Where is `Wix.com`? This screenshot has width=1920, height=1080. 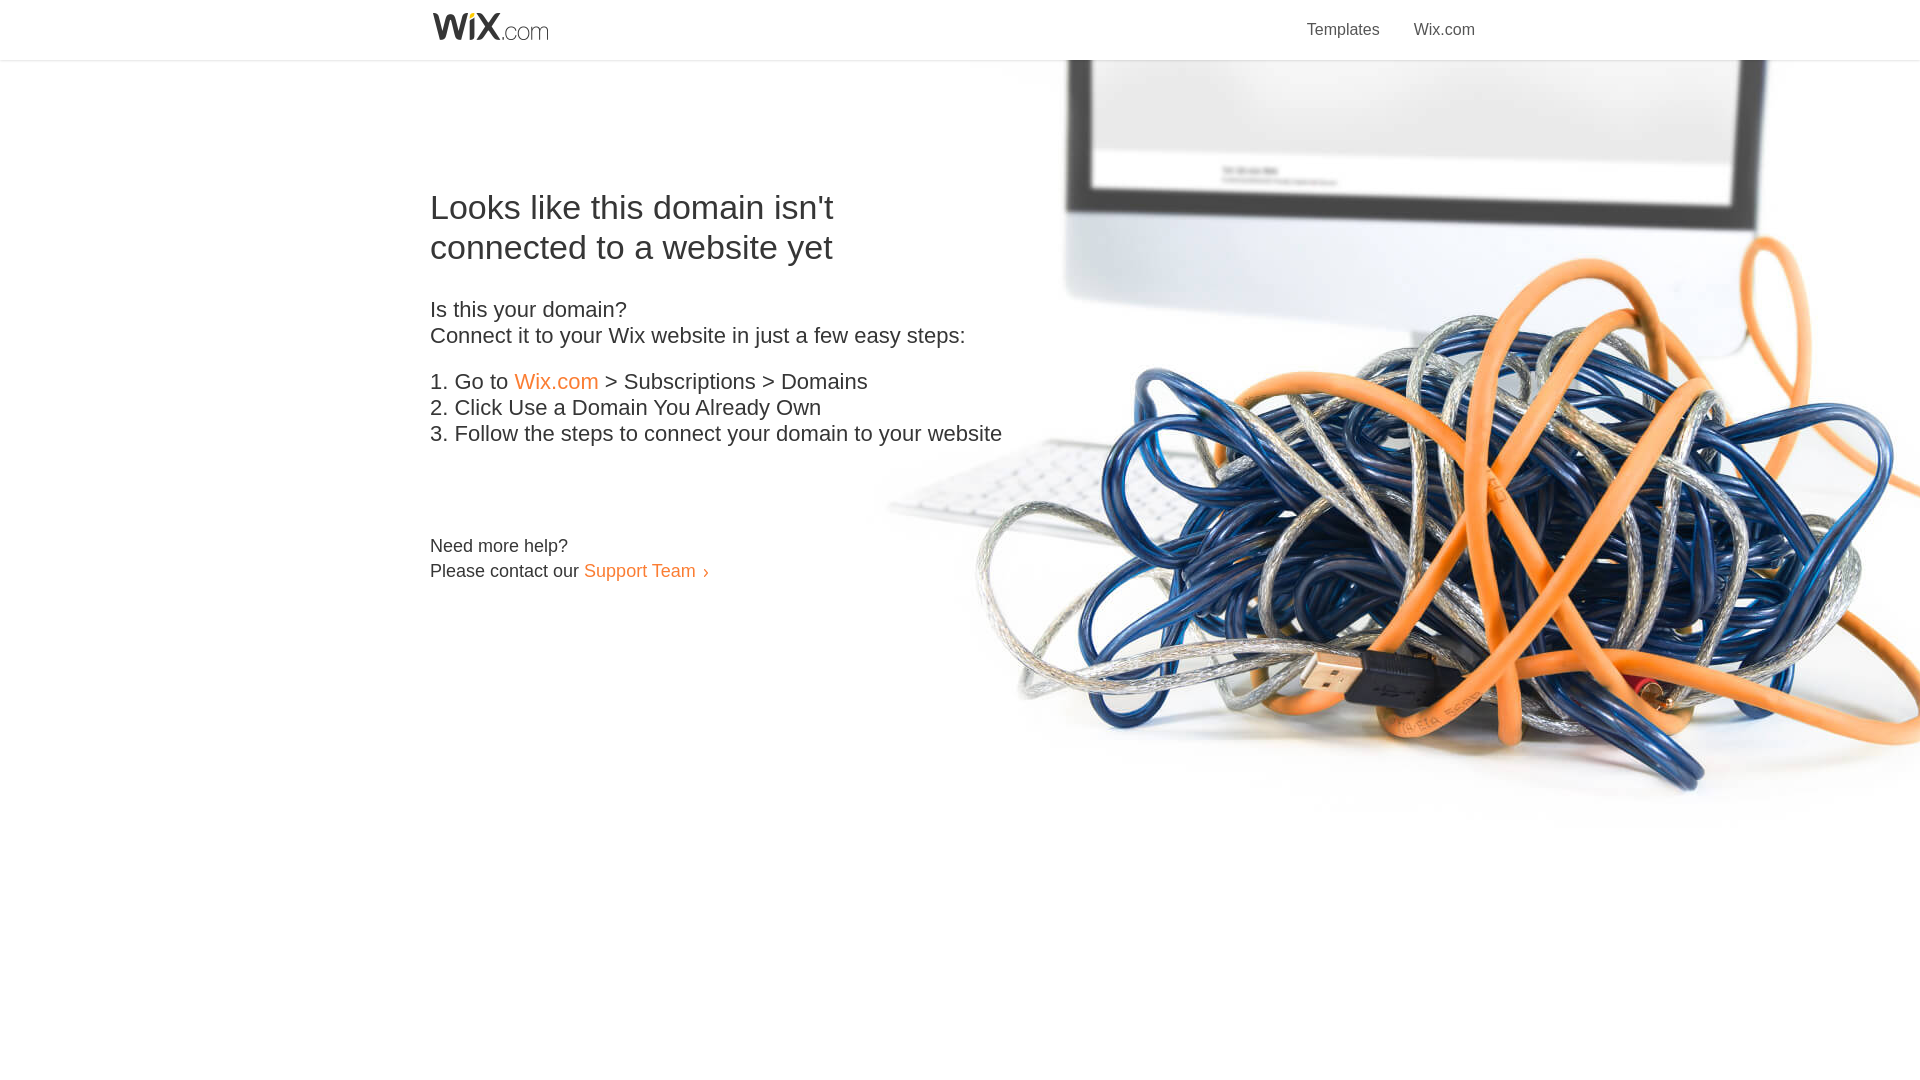 Wix.com is located at coordinates (556, 382).